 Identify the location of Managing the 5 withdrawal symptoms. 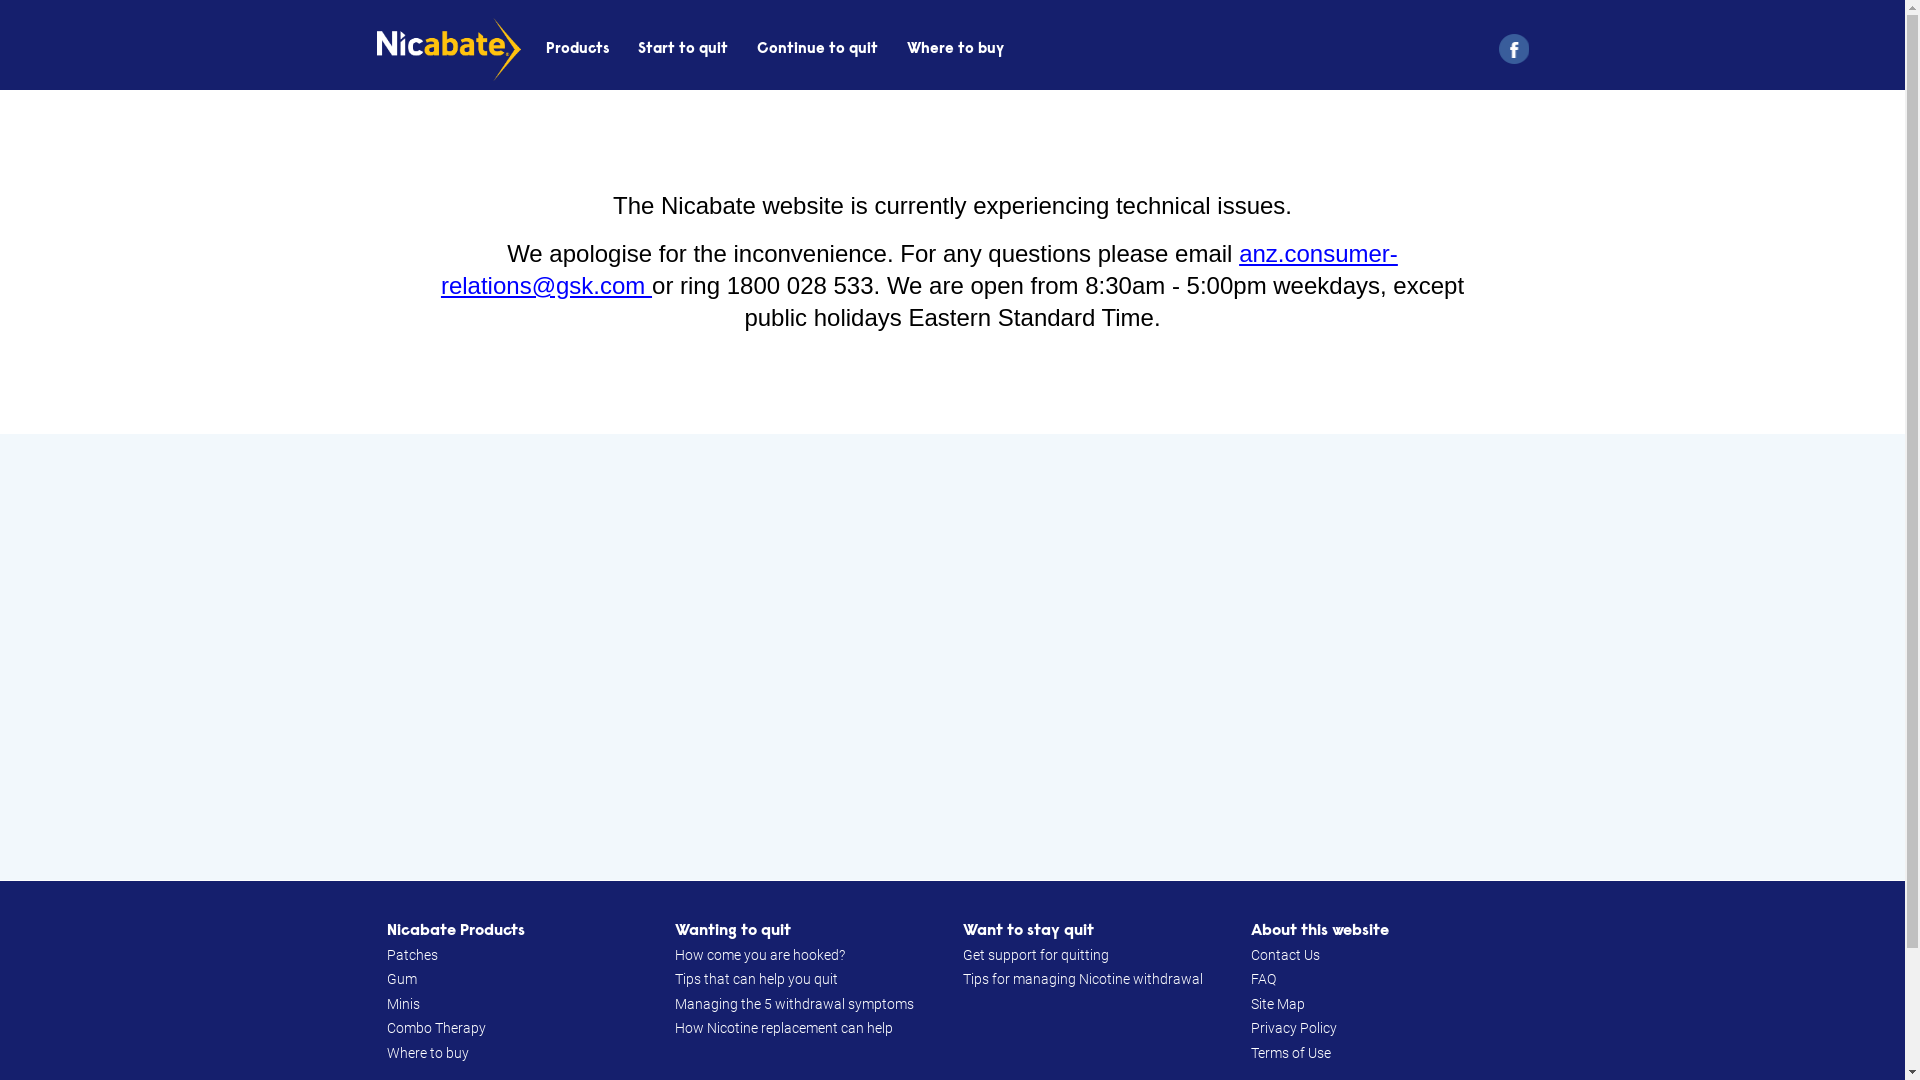
(794, 1004).